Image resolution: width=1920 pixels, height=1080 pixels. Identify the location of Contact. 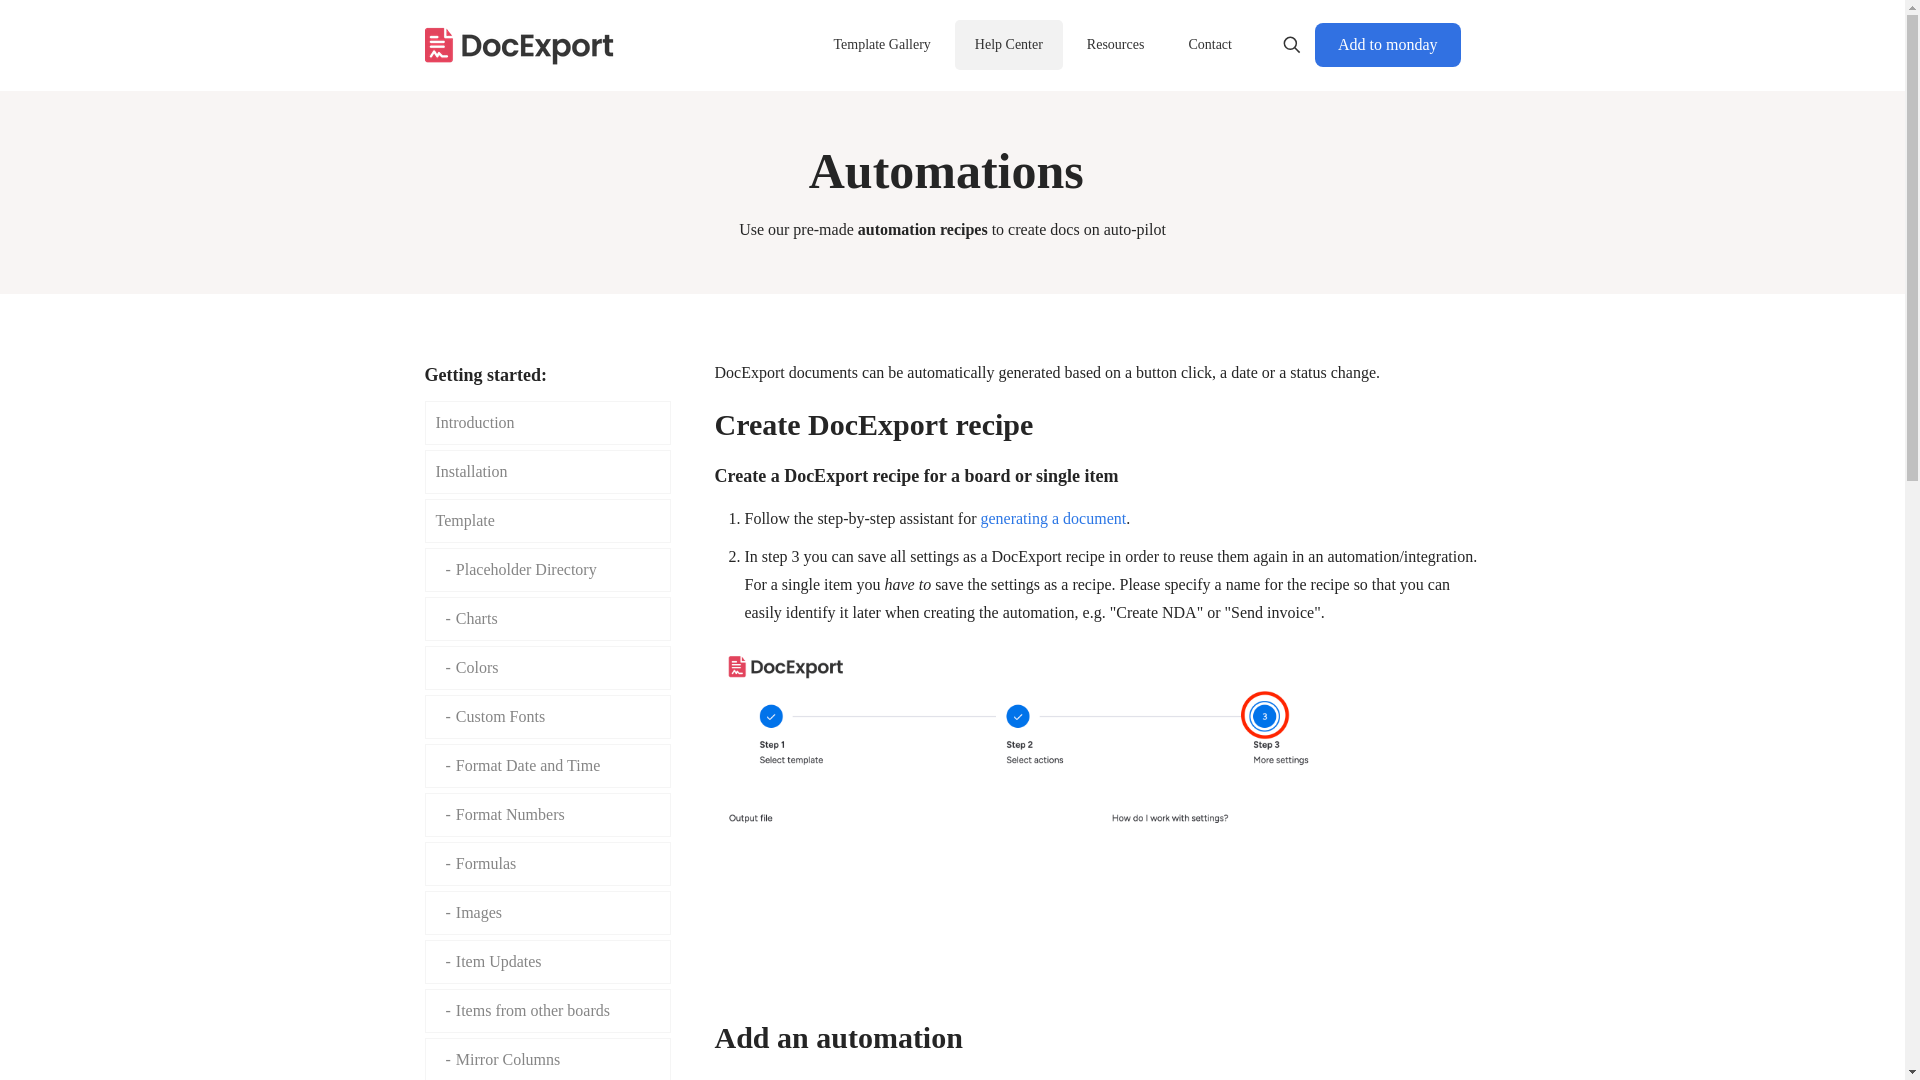
(1209, 45).